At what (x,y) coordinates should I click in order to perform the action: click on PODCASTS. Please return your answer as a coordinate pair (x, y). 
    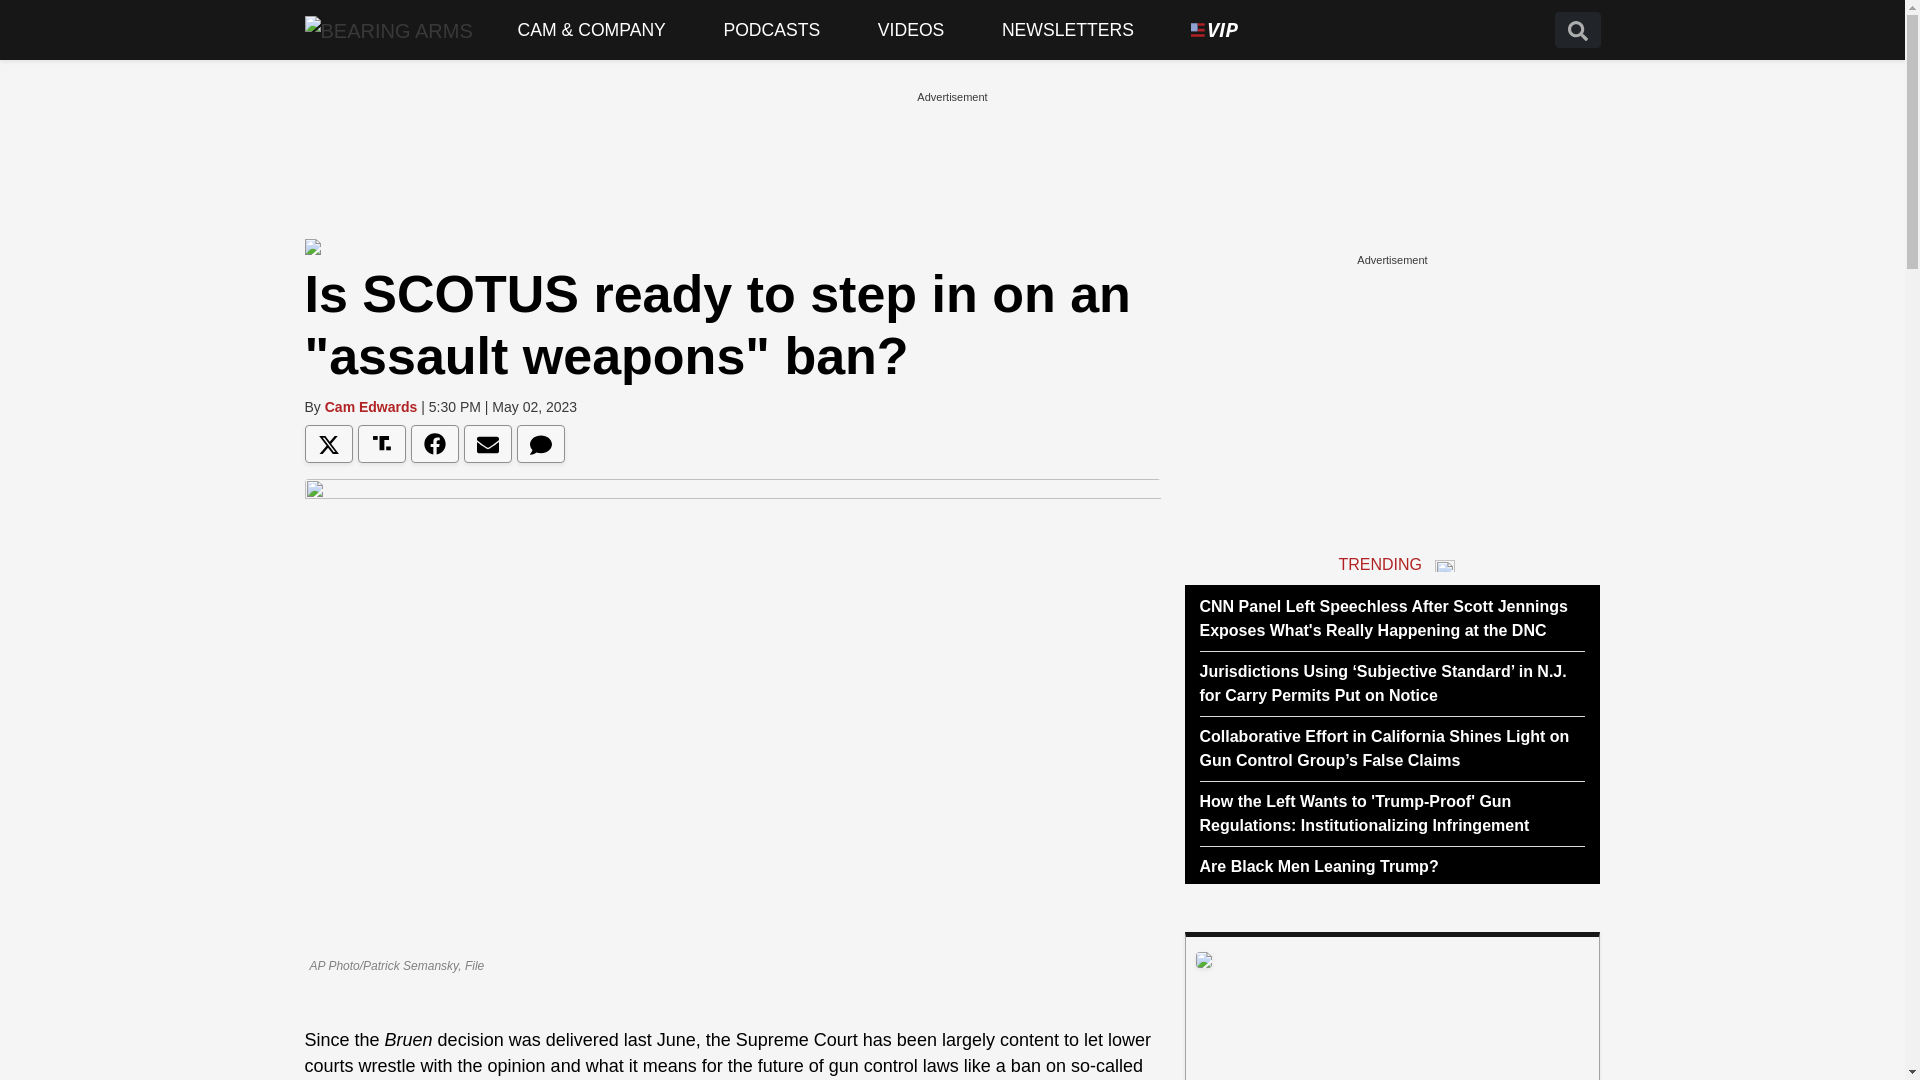
    Looking at the image, I should click on (772, 30).